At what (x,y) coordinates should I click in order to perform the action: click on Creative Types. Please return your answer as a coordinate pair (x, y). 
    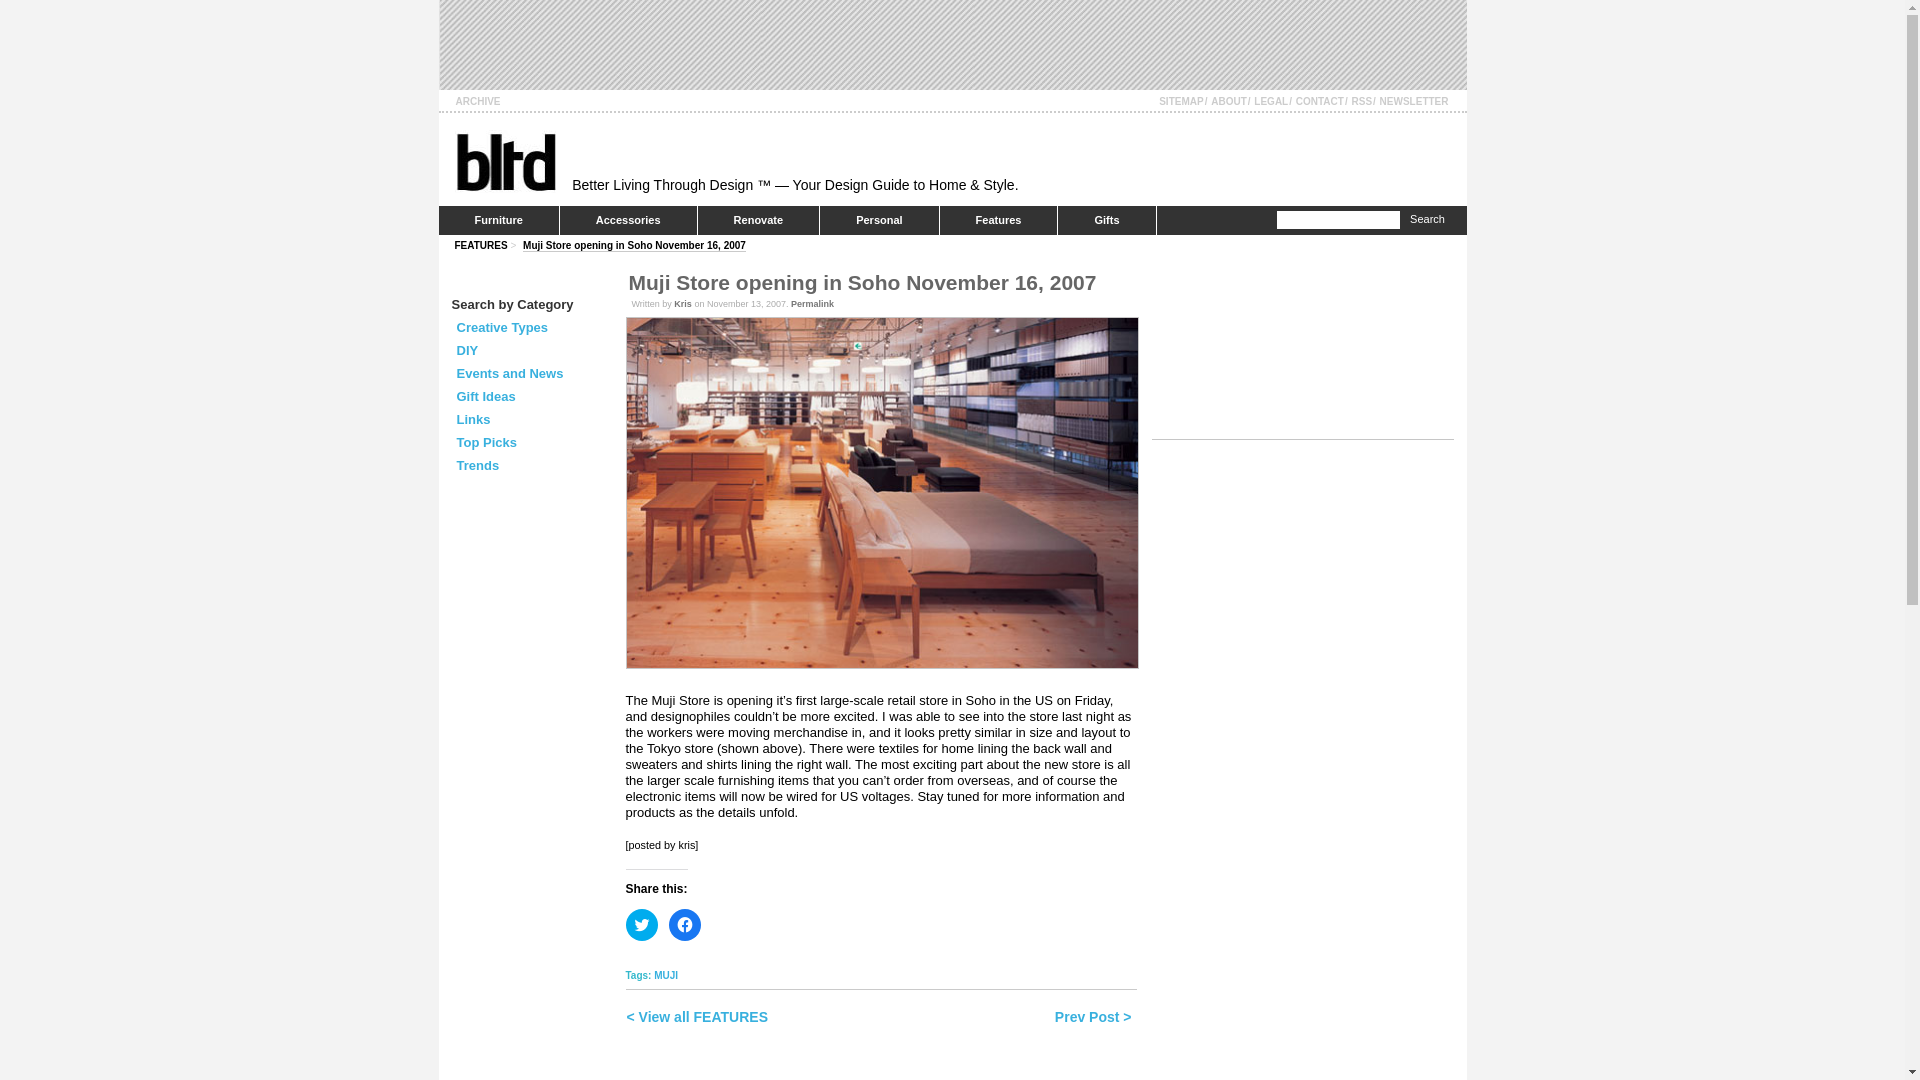
    Looking at the image, I should click on (502, 326).